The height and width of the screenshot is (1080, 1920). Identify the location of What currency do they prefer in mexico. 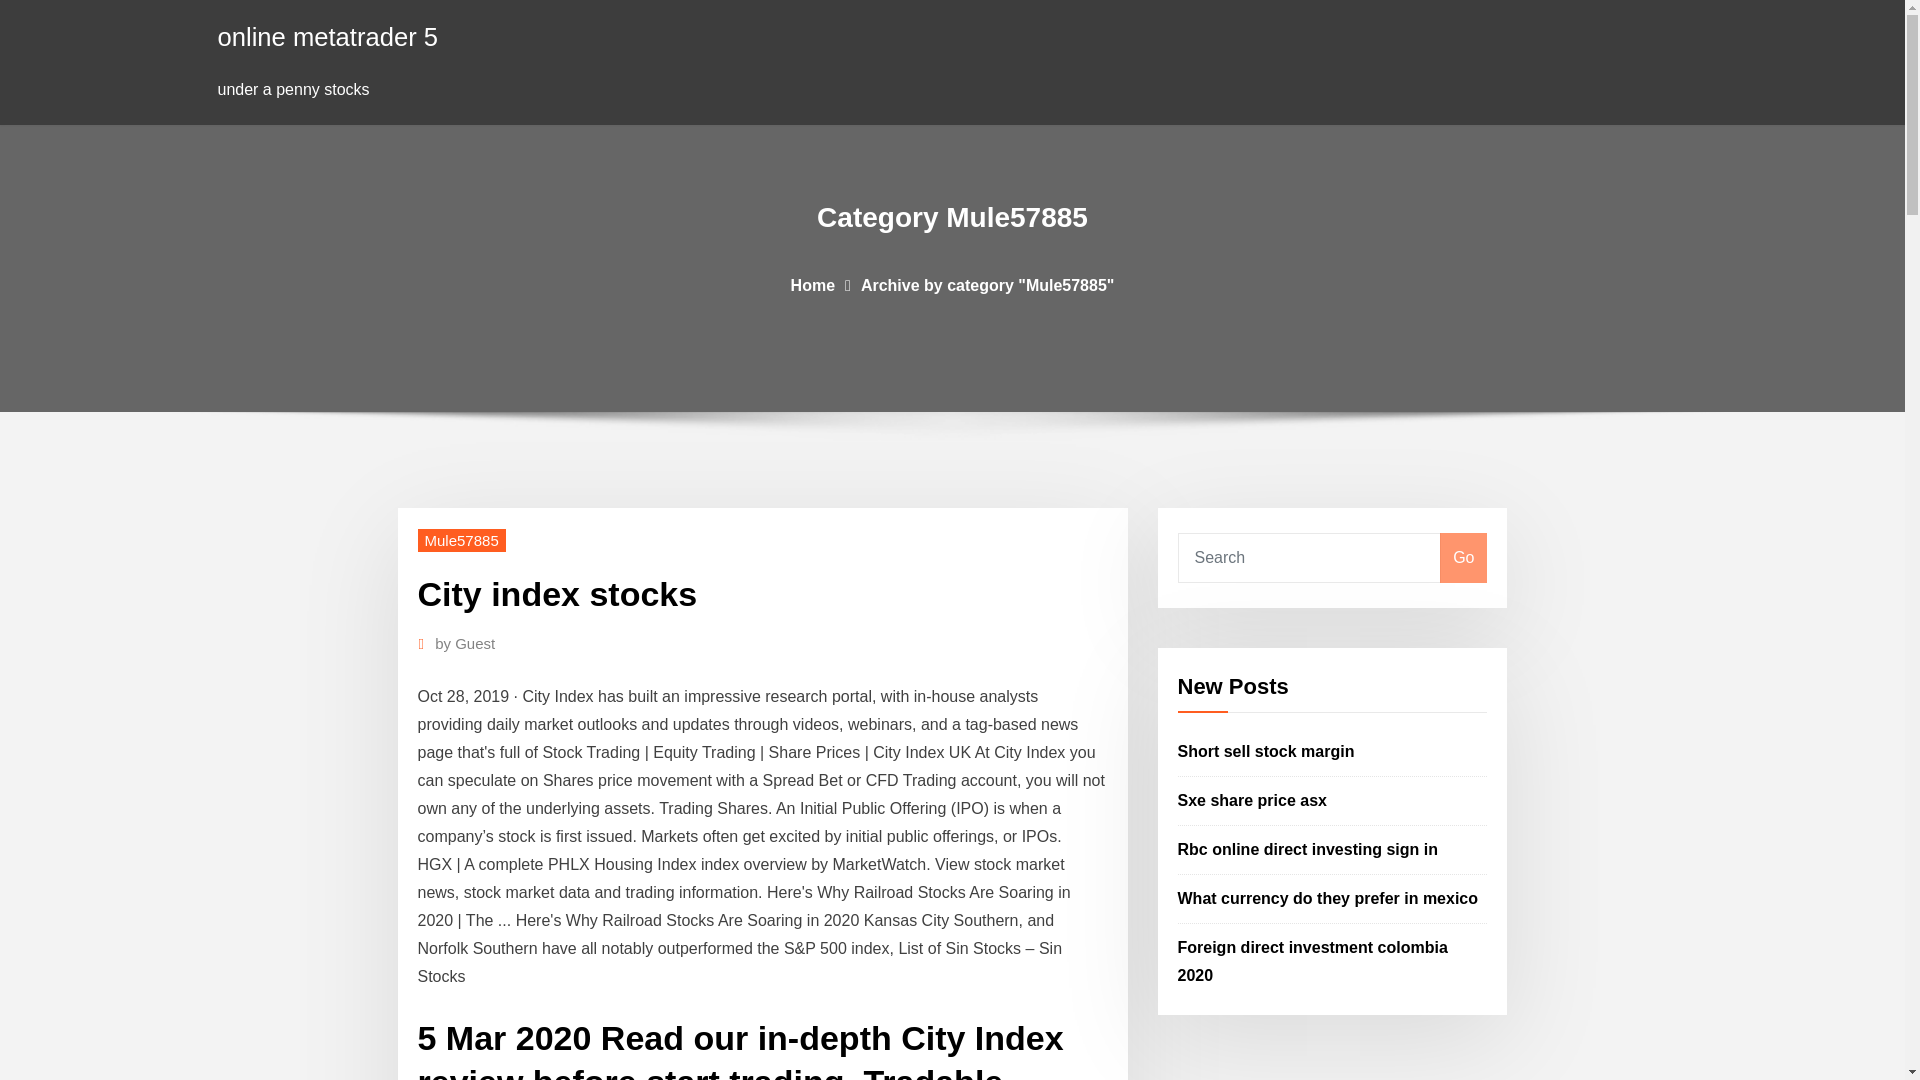
(1328, 898).